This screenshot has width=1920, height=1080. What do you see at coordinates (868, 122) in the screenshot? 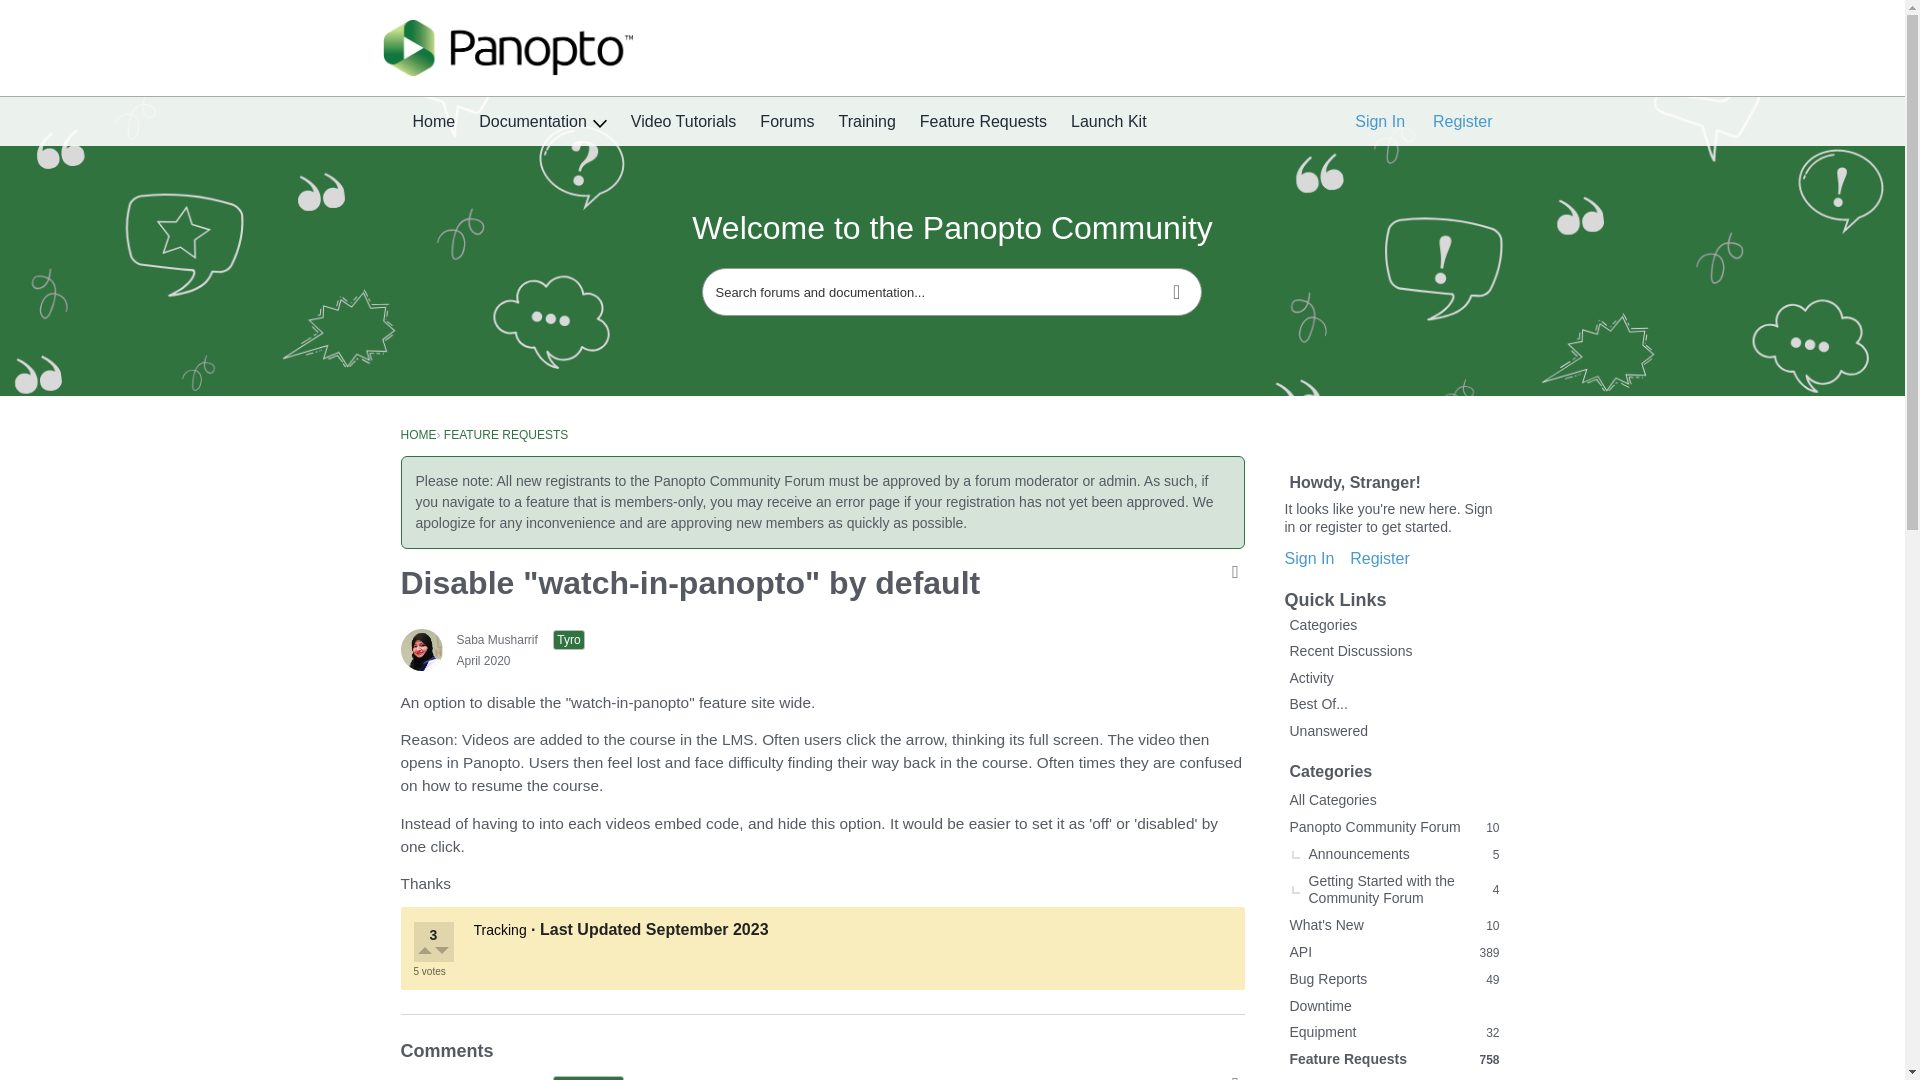
I see `Training` at bounding box center [868, 122].